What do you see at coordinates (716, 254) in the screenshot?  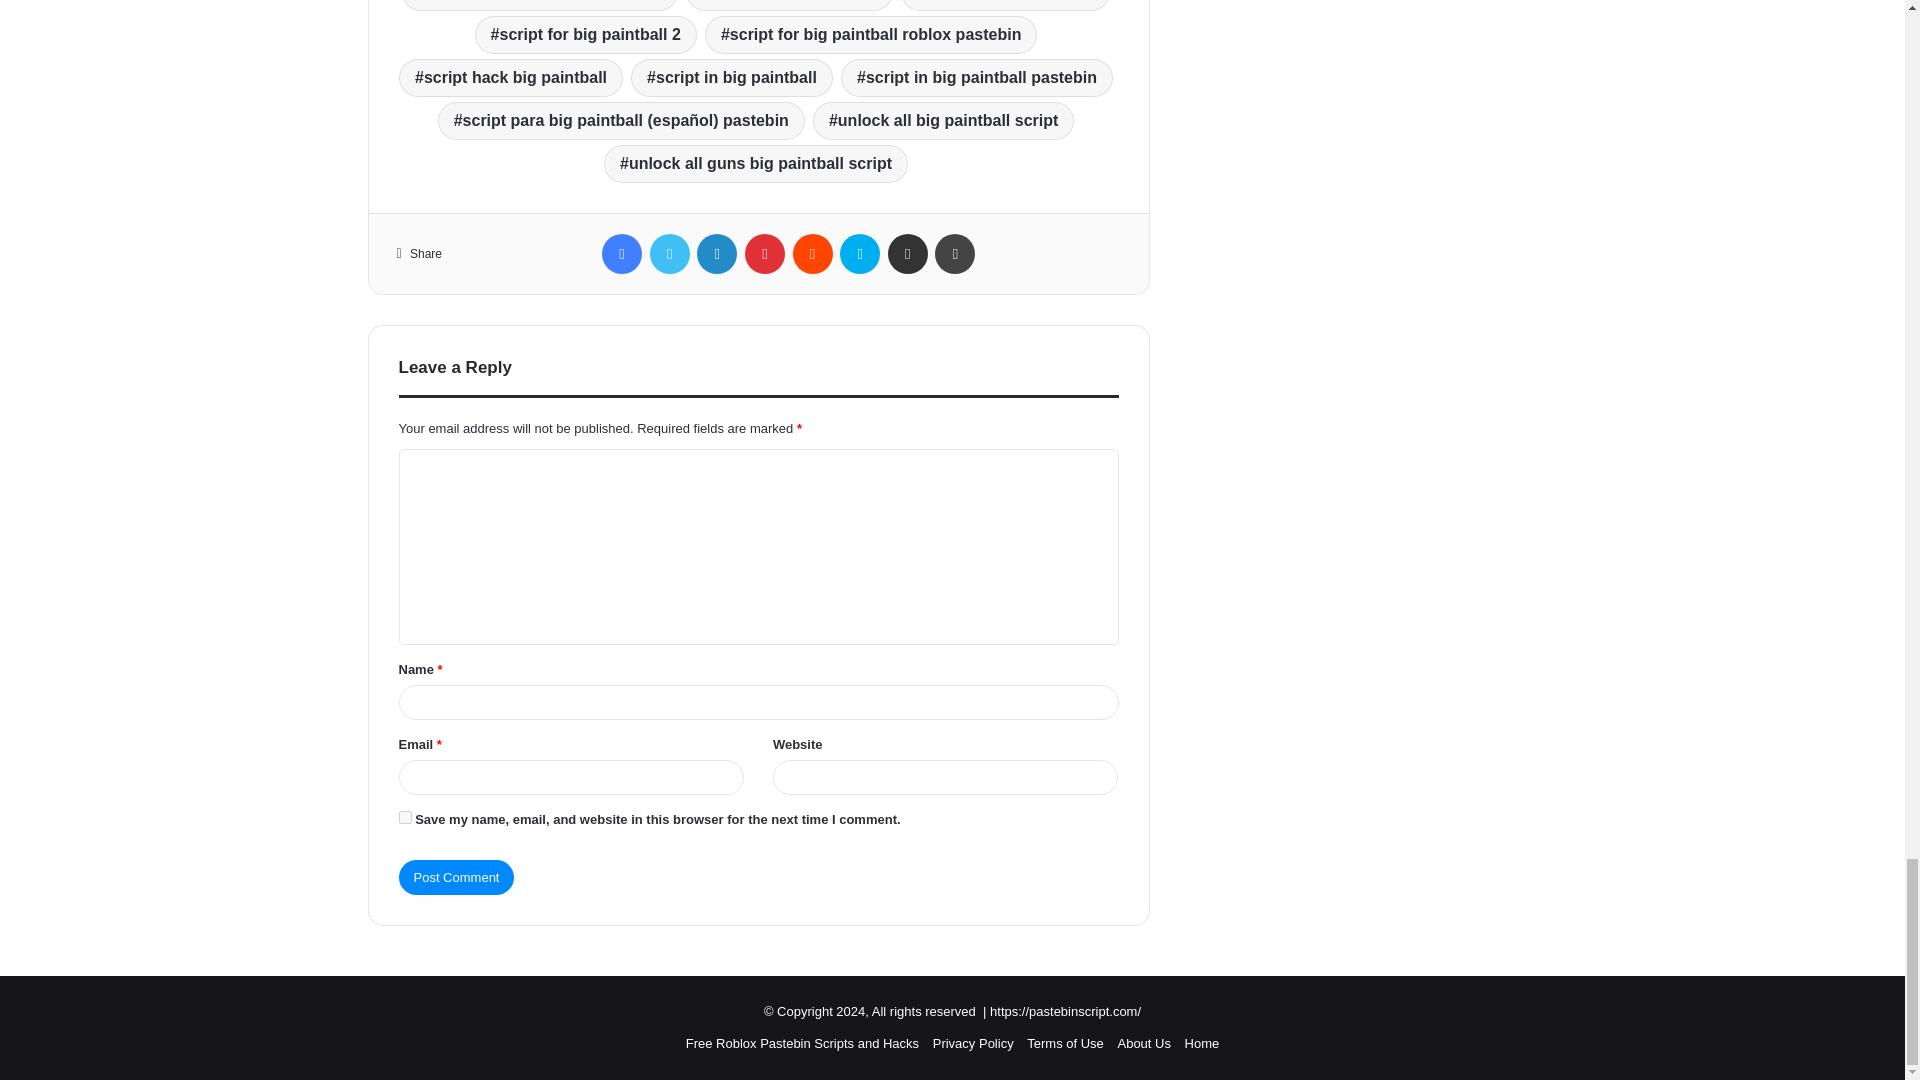 I see `LinkedIn` at bounding box center [716, 254].